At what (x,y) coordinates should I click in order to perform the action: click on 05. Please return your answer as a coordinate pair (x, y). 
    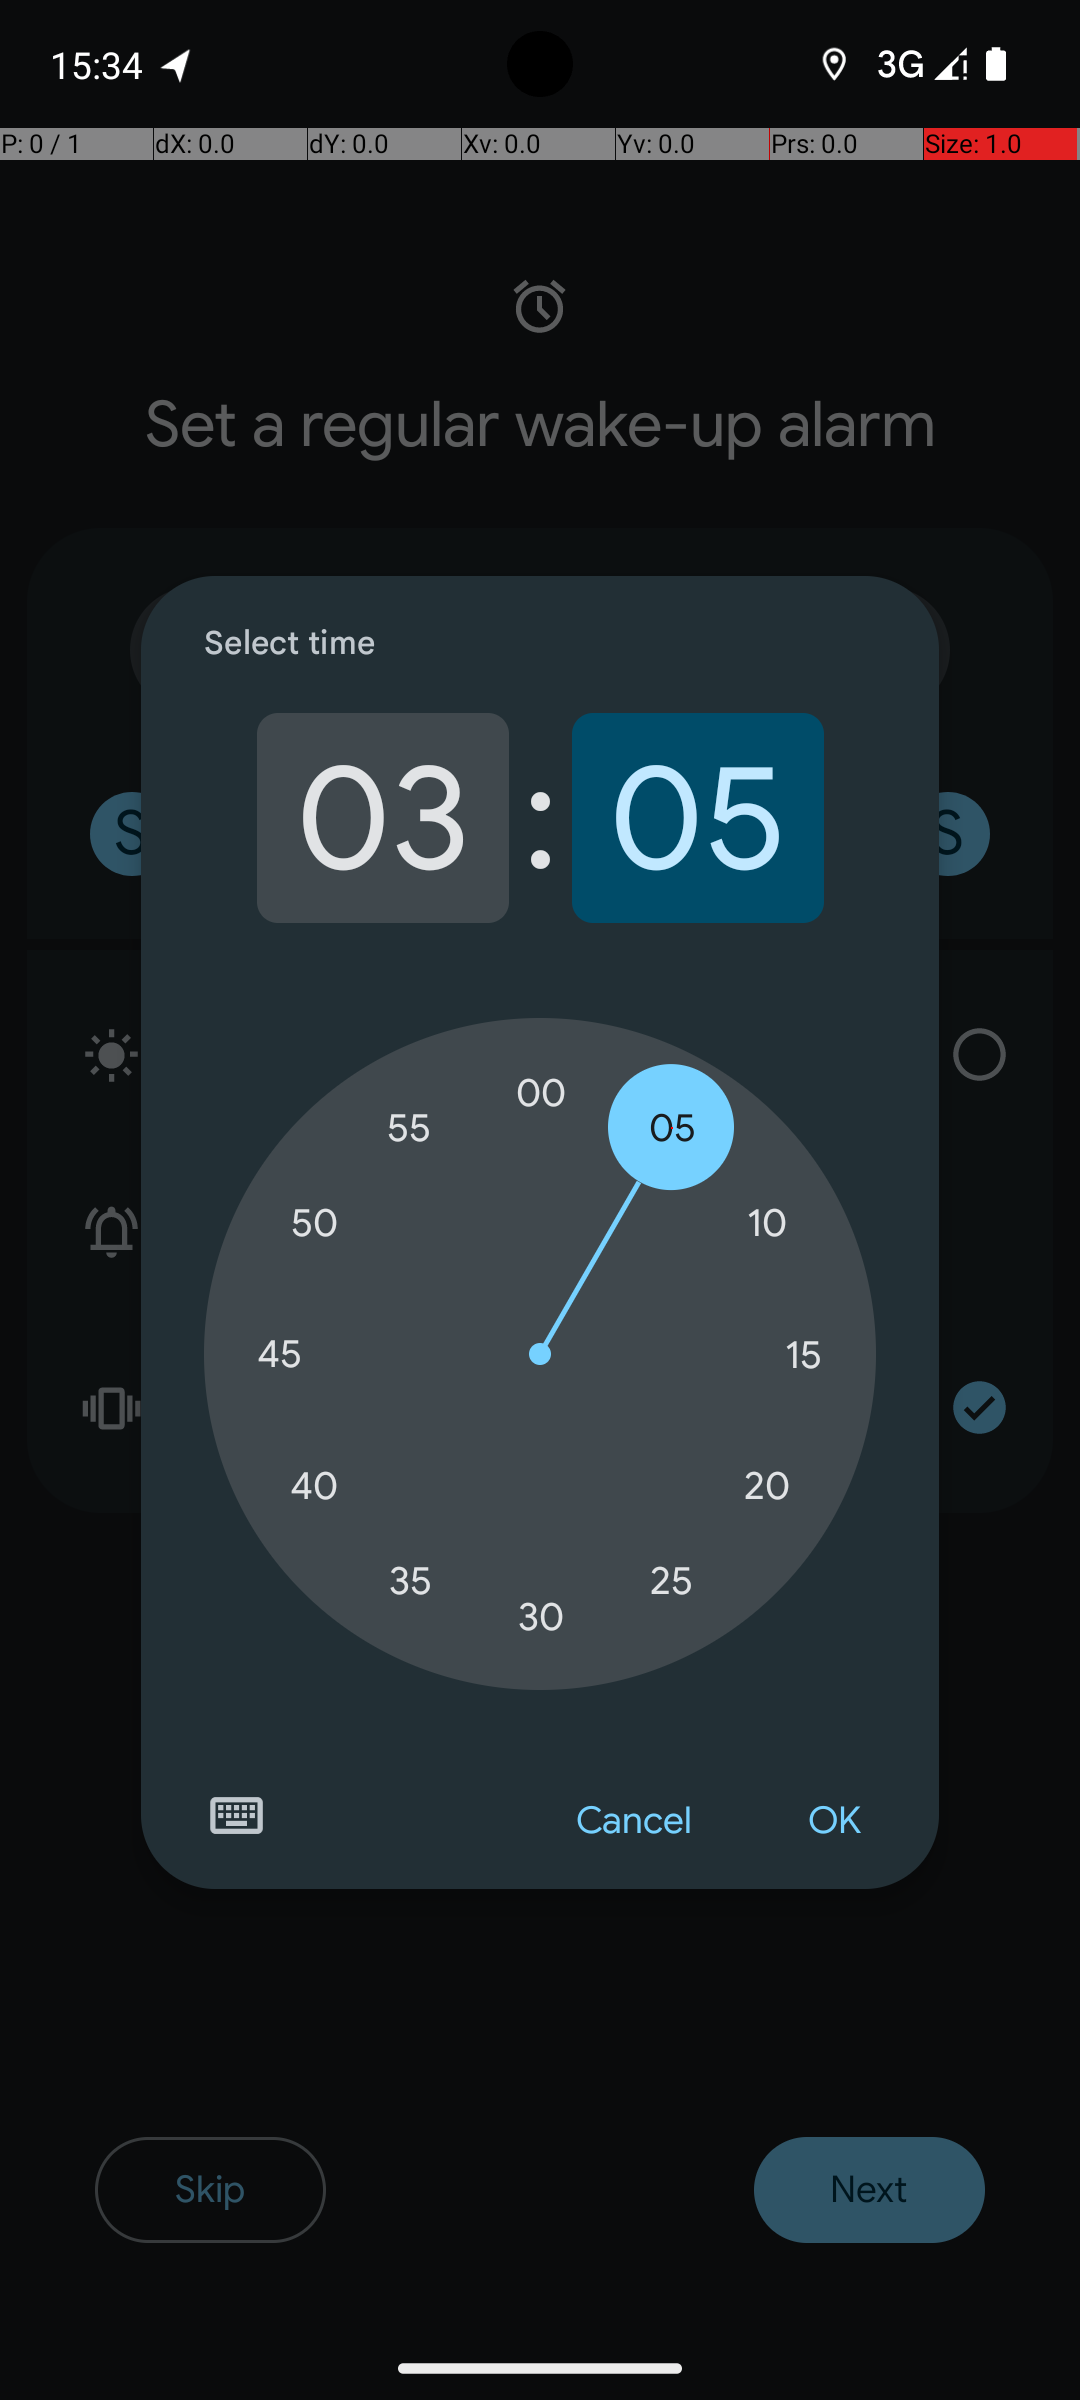
    Looking at the image, I should click on (698, 818).